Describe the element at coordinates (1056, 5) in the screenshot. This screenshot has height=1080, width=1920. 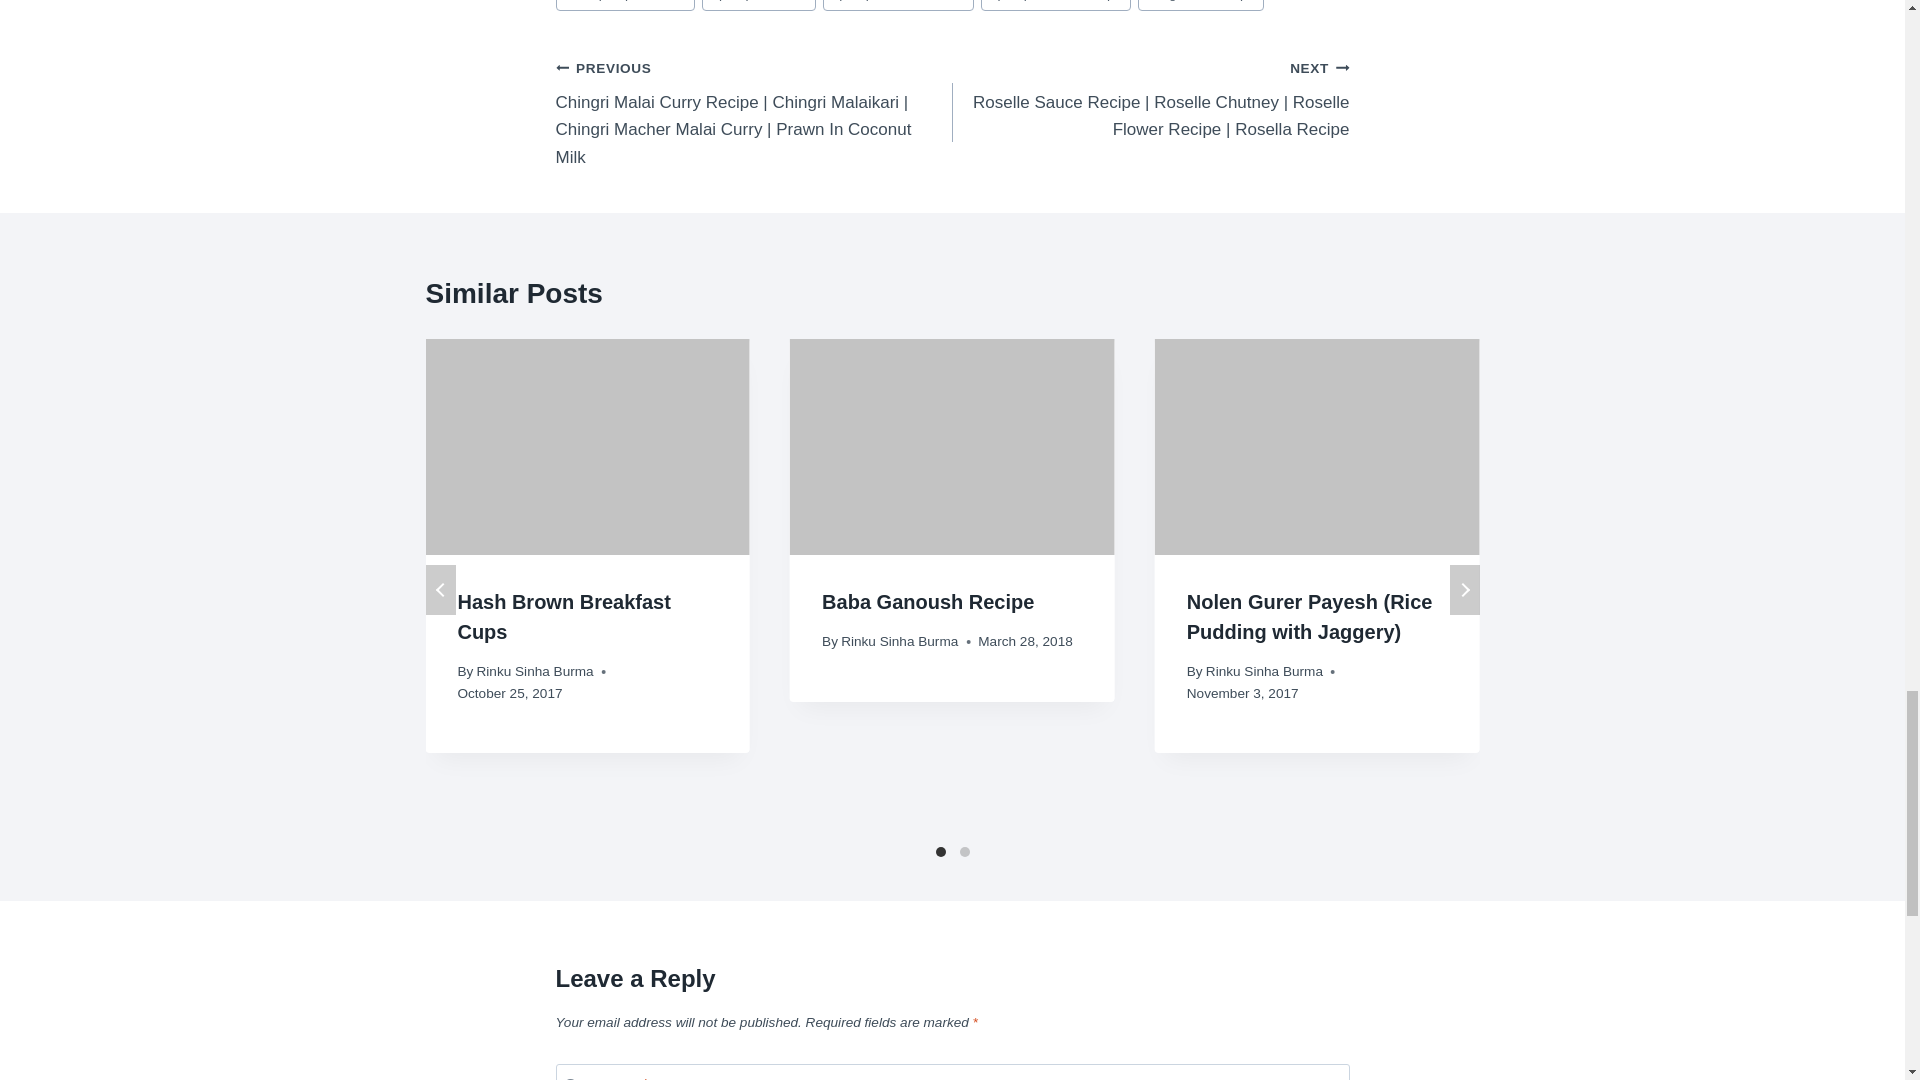
I see `pumpkinflowerrecipe` at that location.